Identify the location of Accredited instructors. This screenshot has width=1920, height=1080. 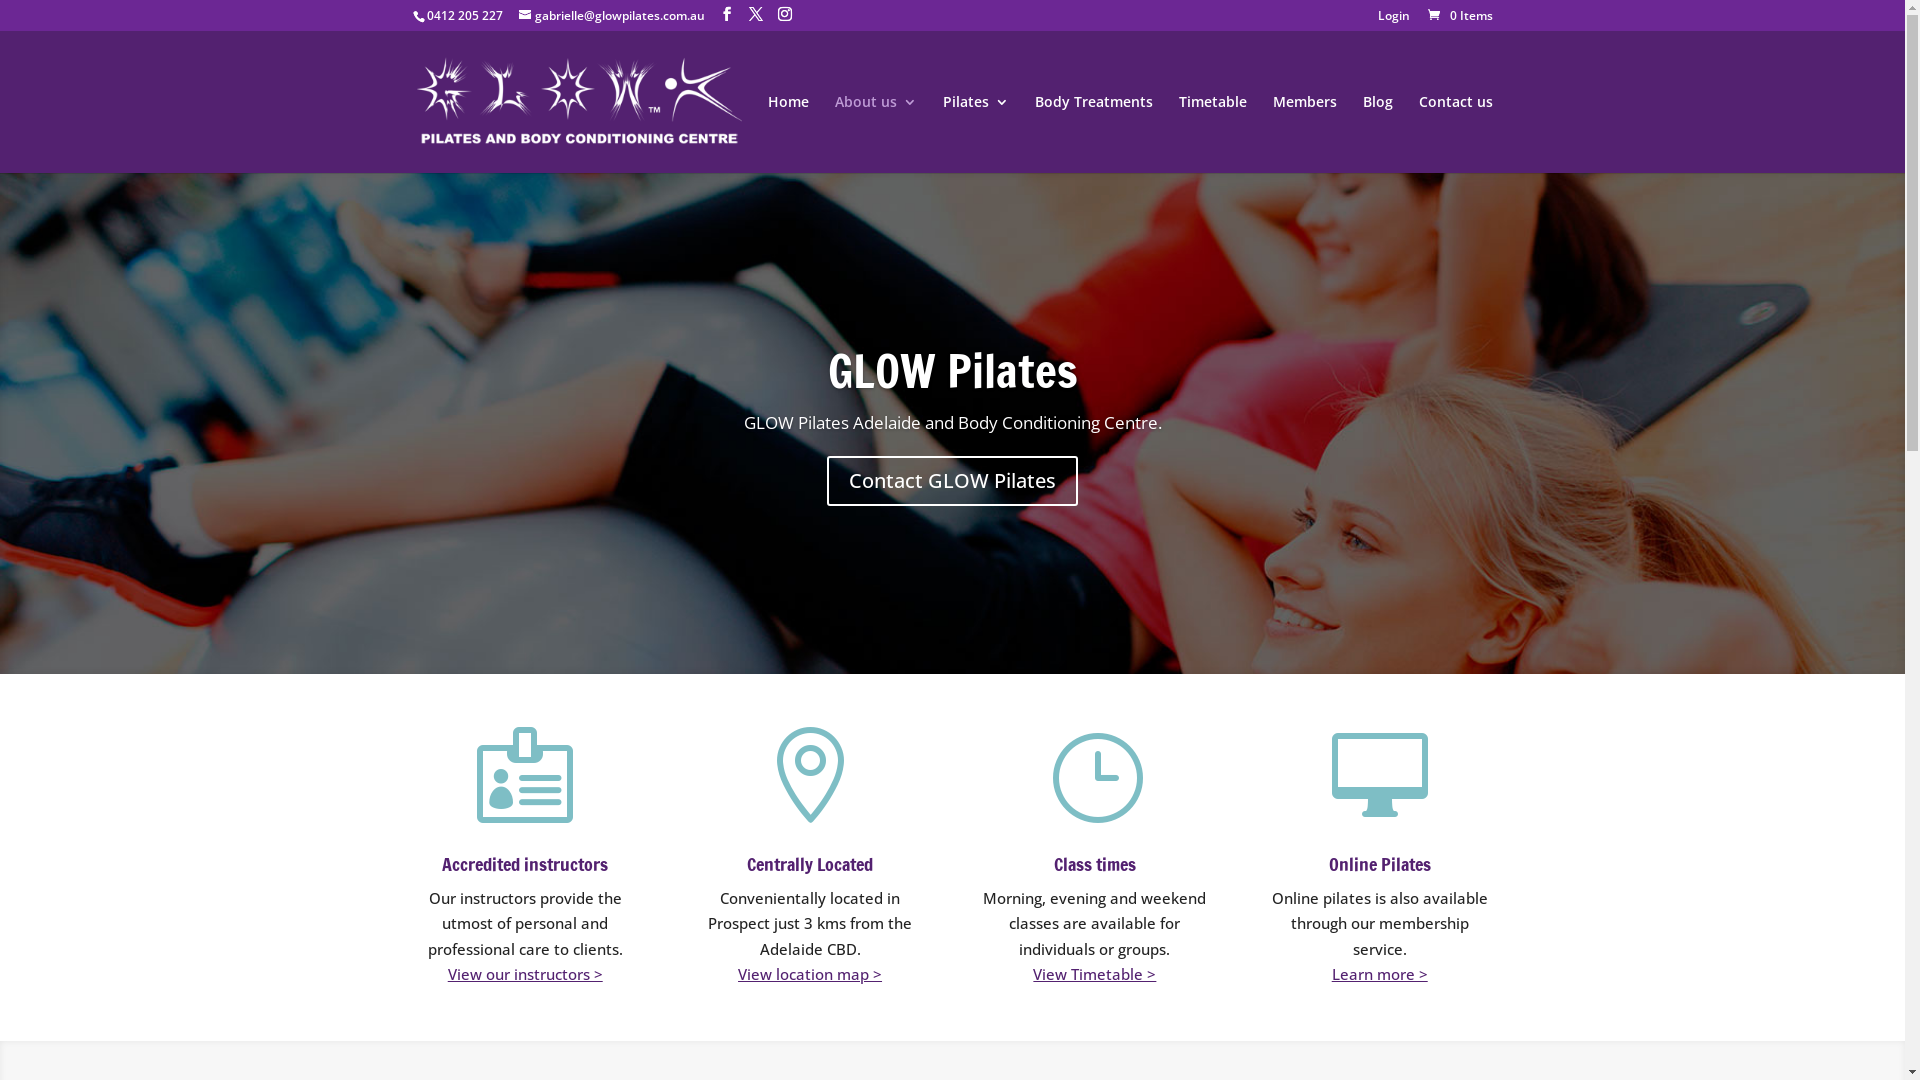
(525, 864).